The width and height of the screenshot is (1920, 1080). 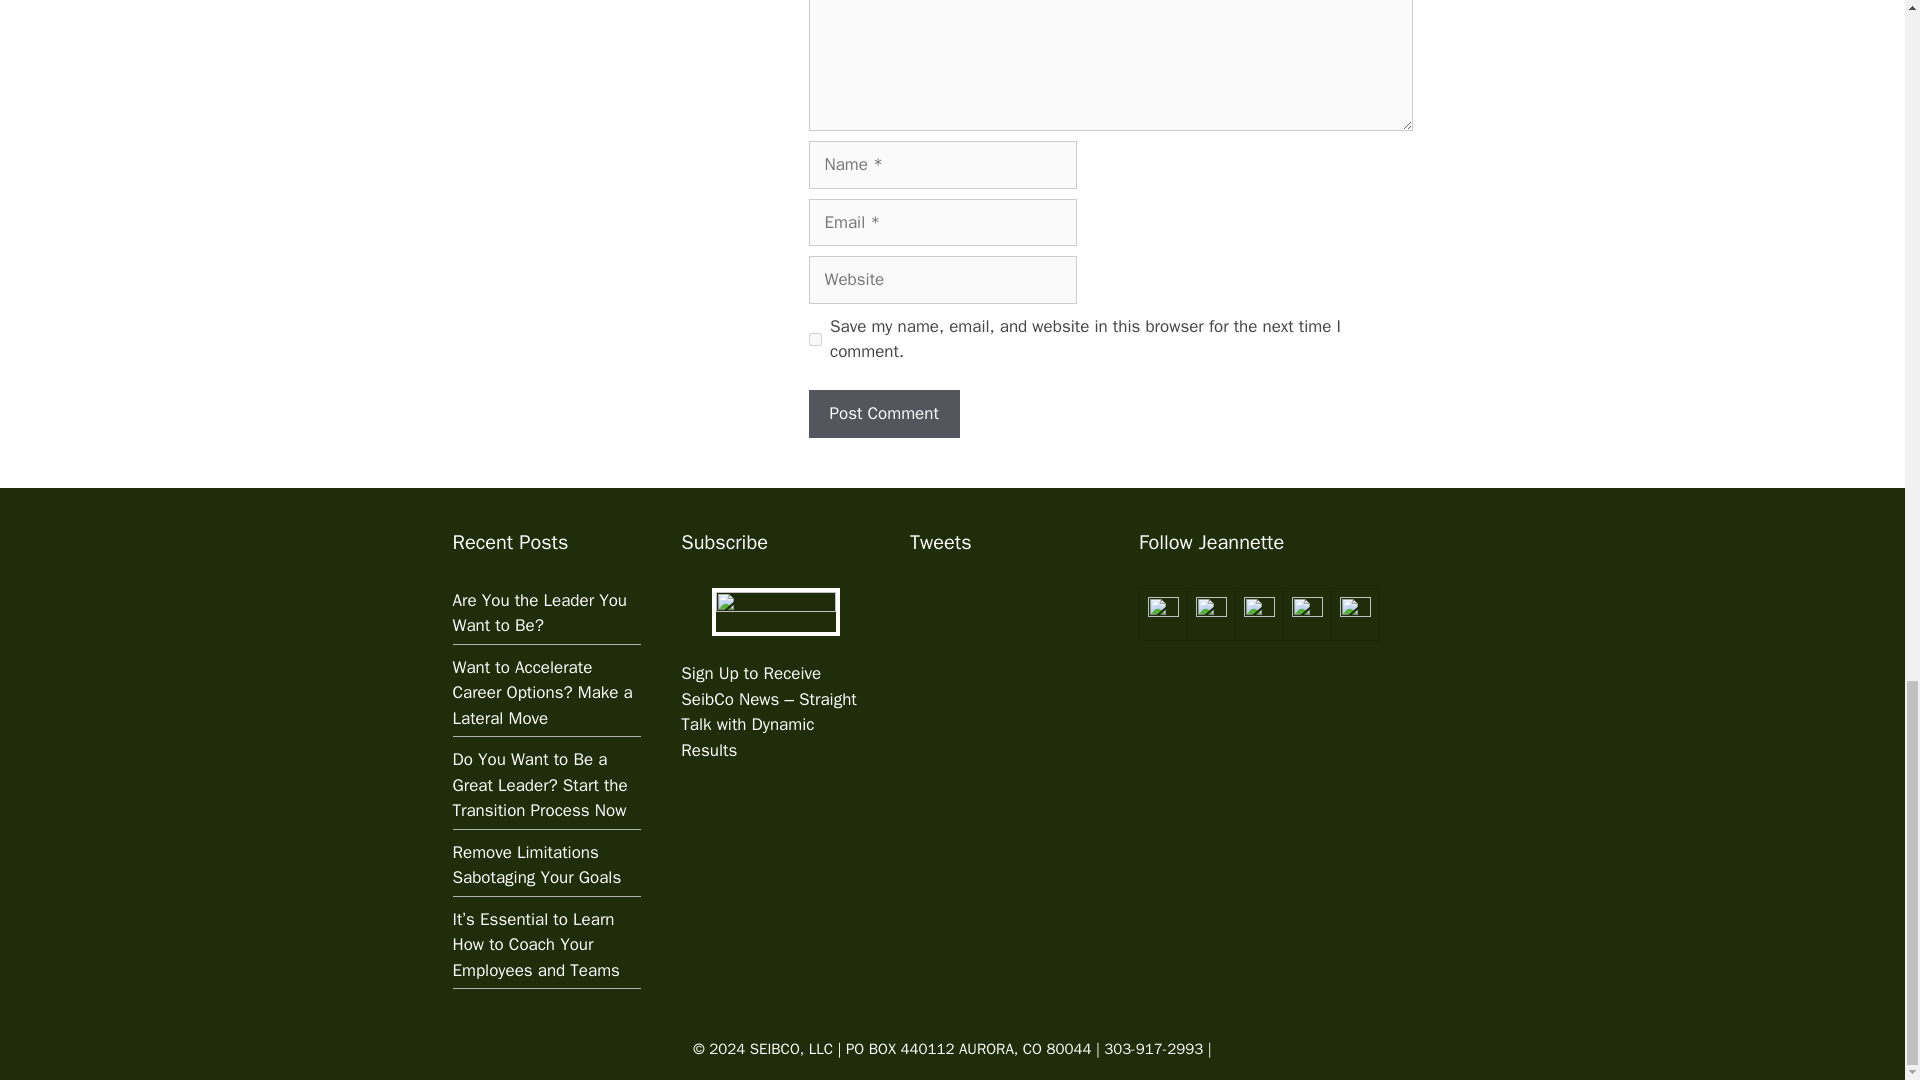 I want to click on Scroll back to top, so click(x=1855, y=159).